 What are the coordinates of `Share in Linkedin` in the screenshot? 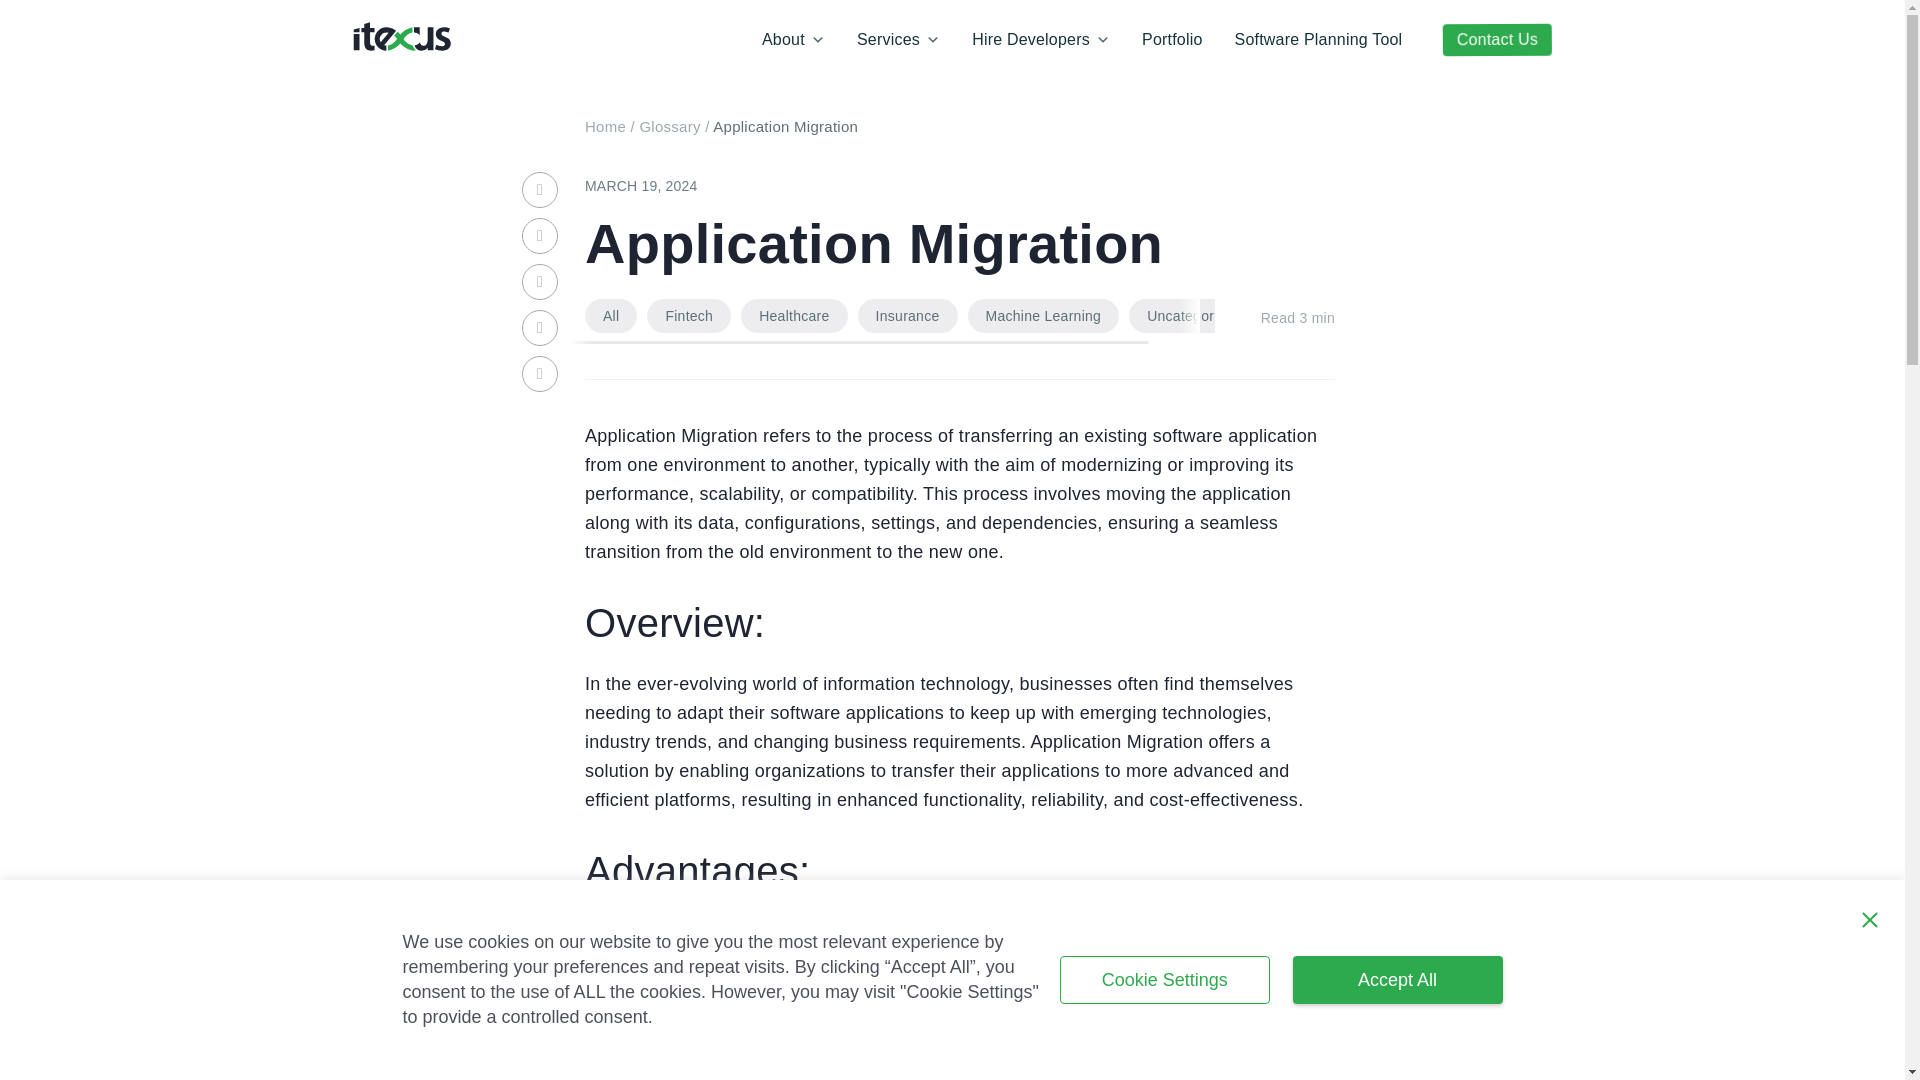 It's located at (540, 190).